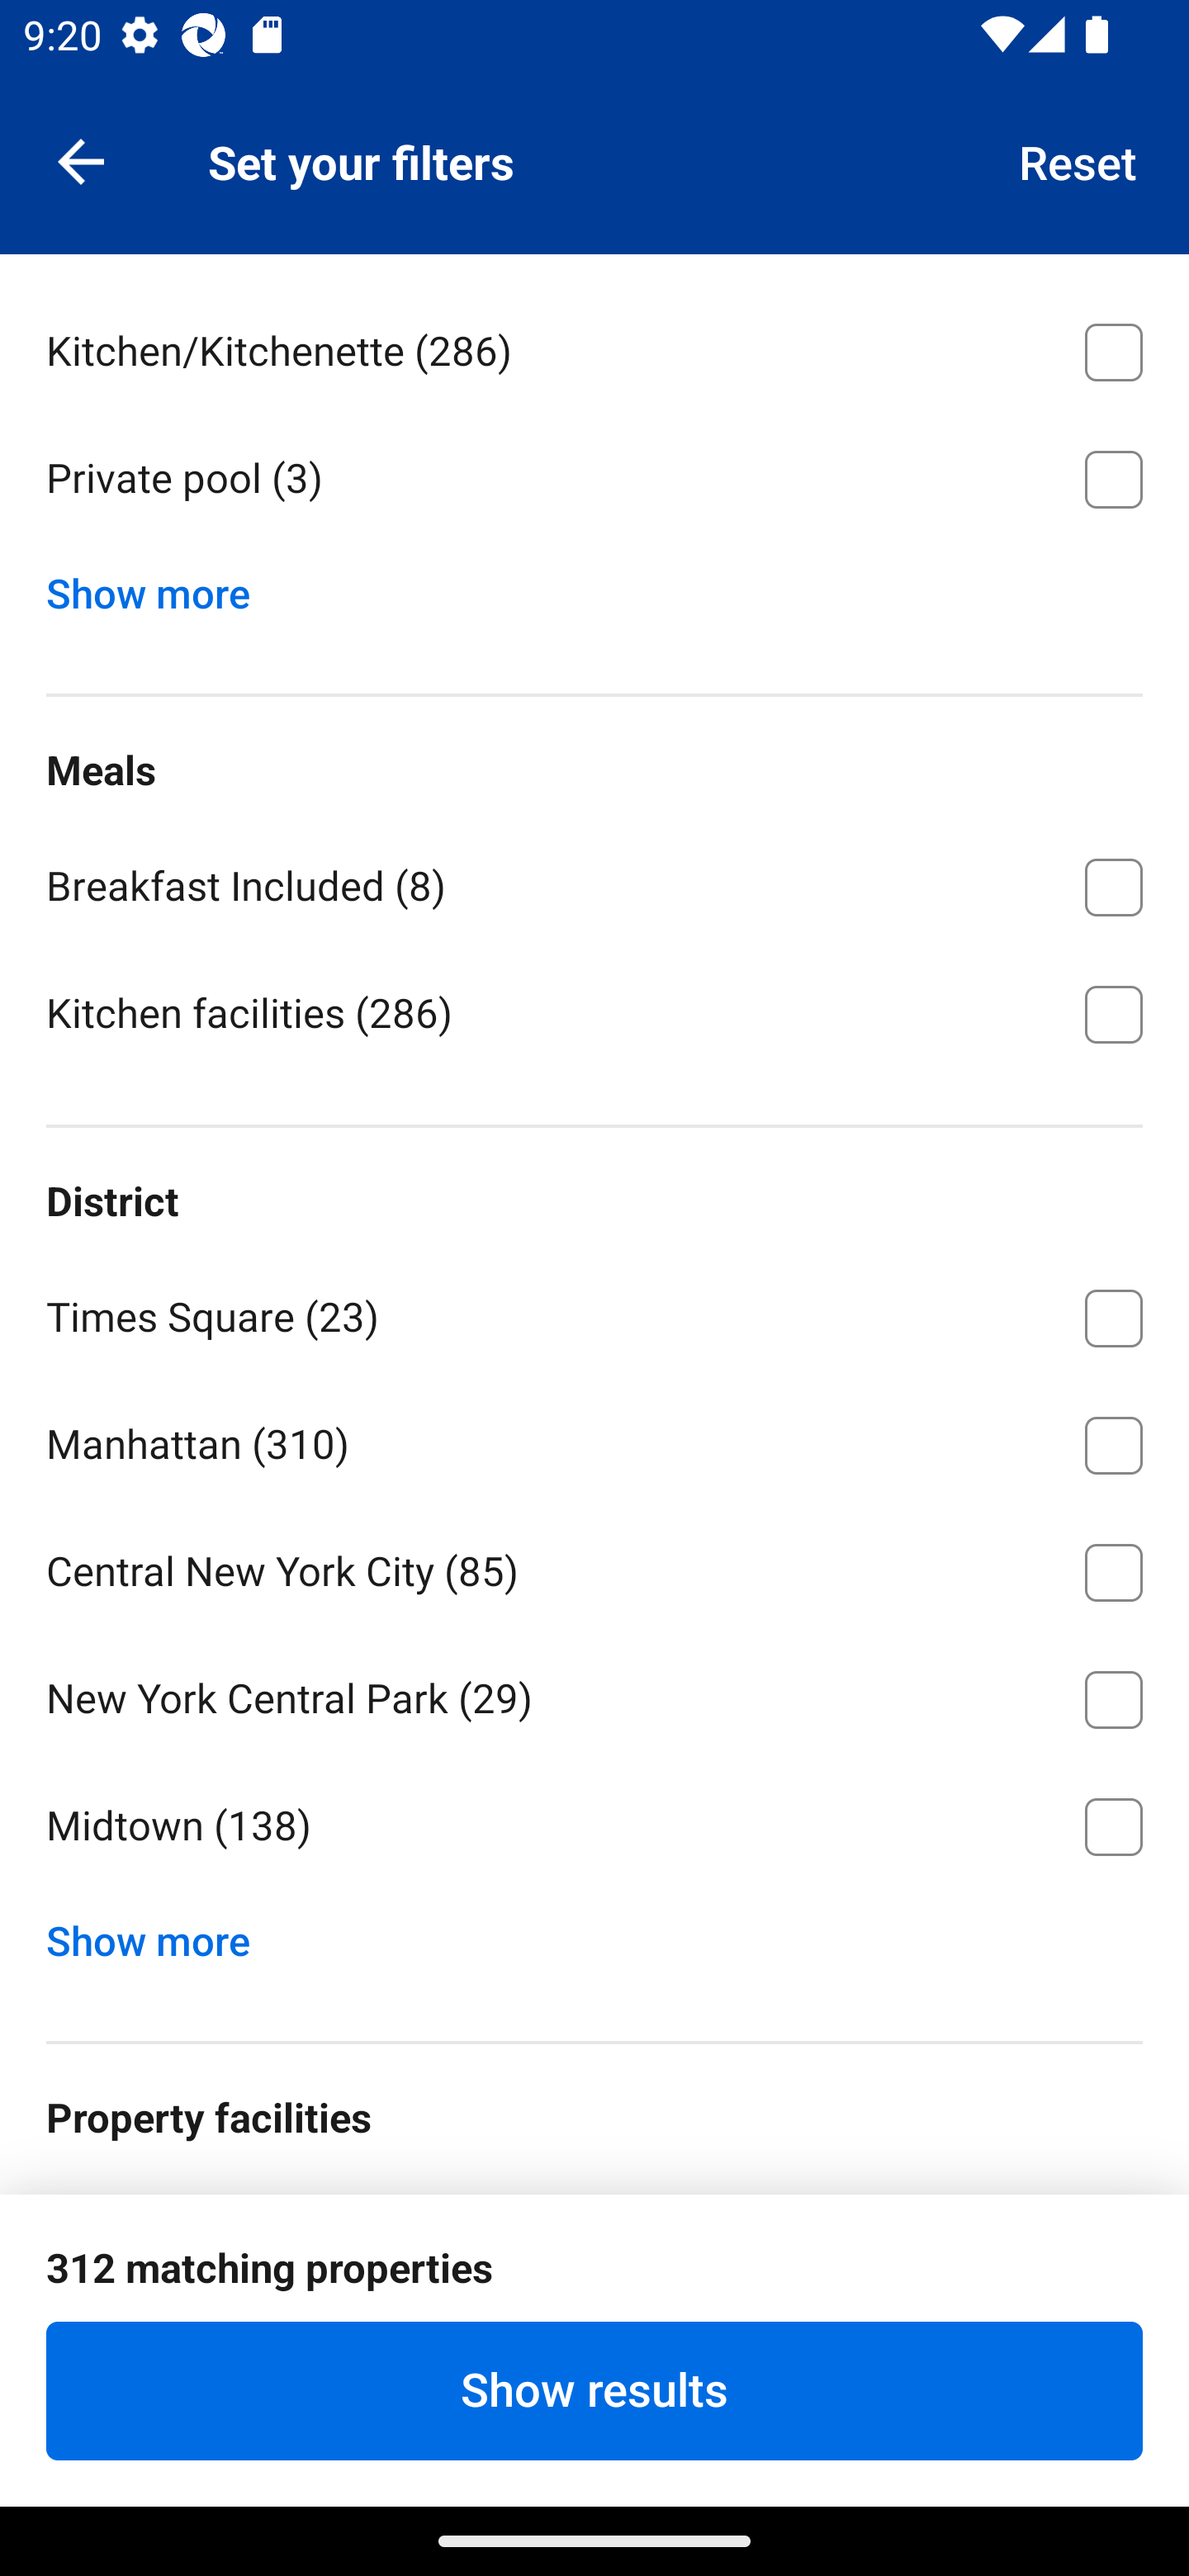 The width and height of the screenshot is (1189, 2576). What do you see at coordinates (594, 2390) in the screenshot?
I see `Show results` at bounding box center [594, 2390].